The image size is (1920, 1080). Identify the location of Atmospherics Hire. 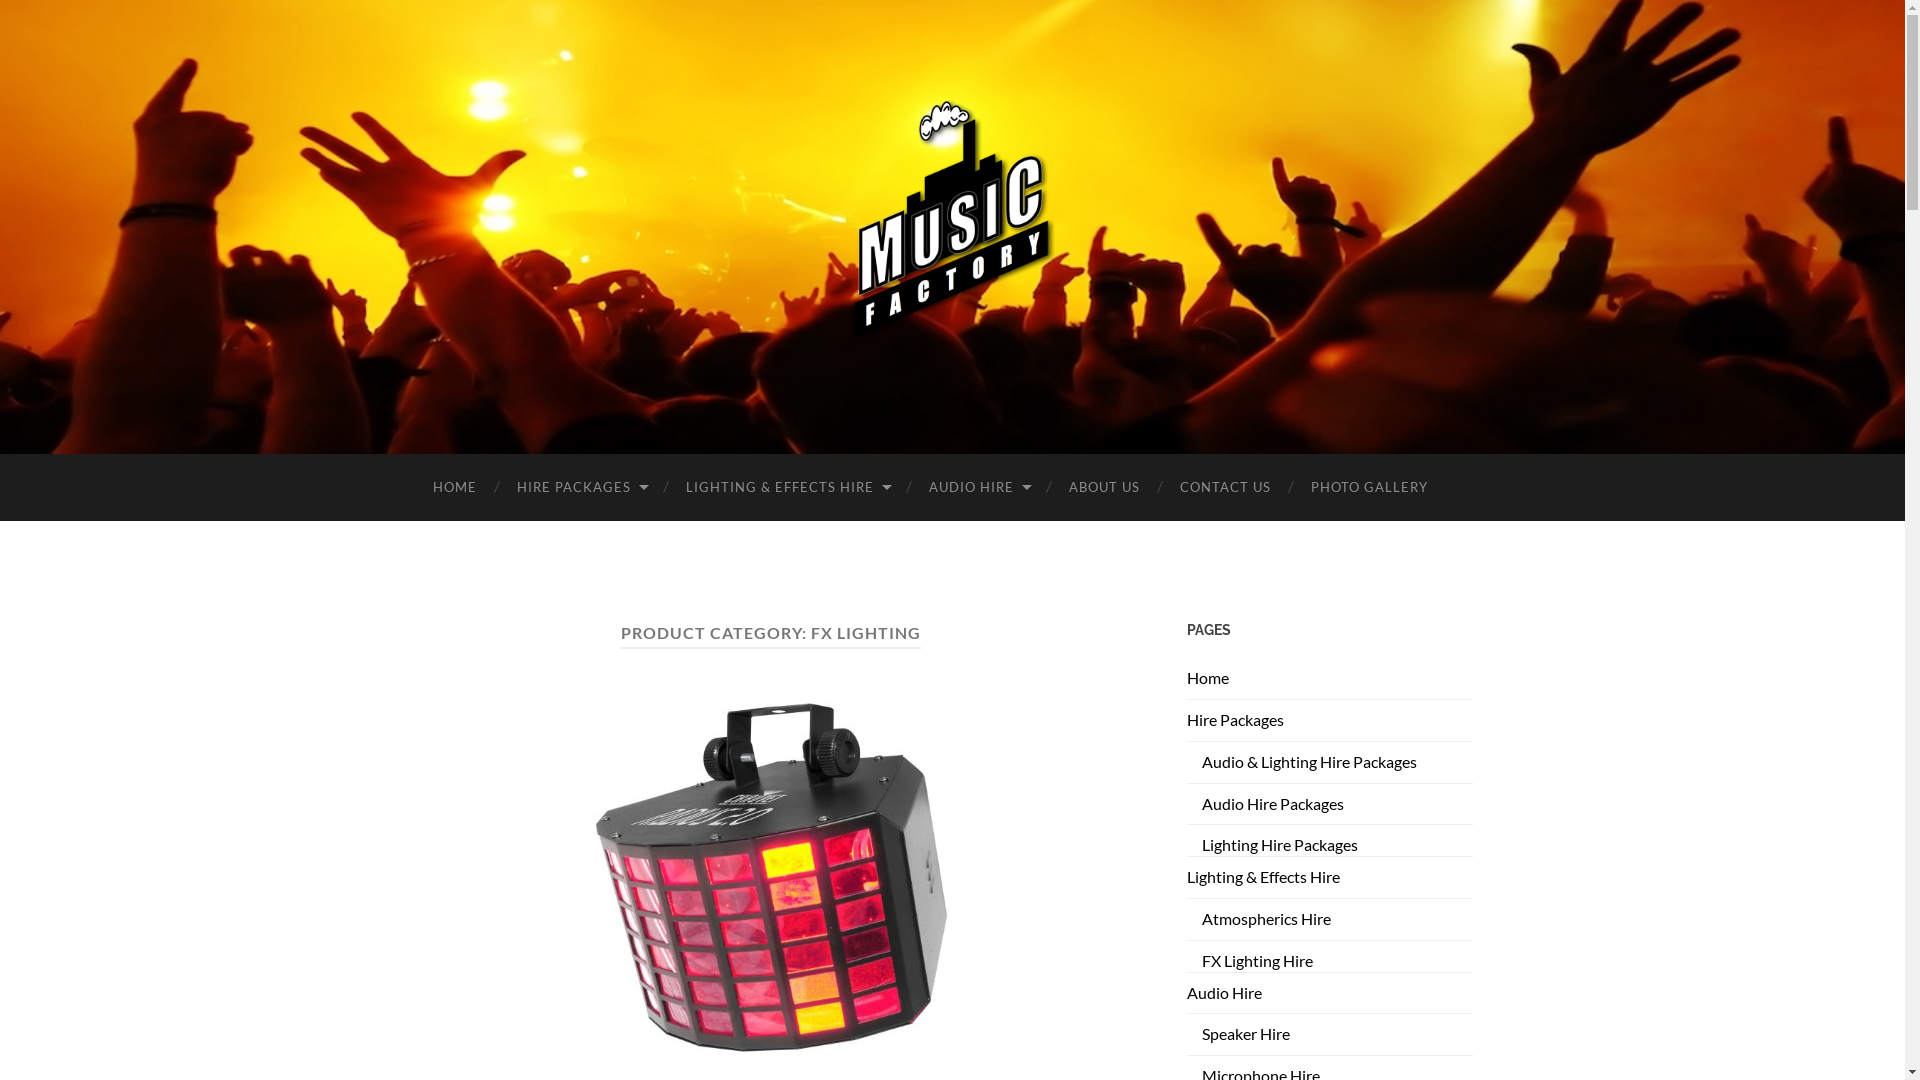
(1266, 918).